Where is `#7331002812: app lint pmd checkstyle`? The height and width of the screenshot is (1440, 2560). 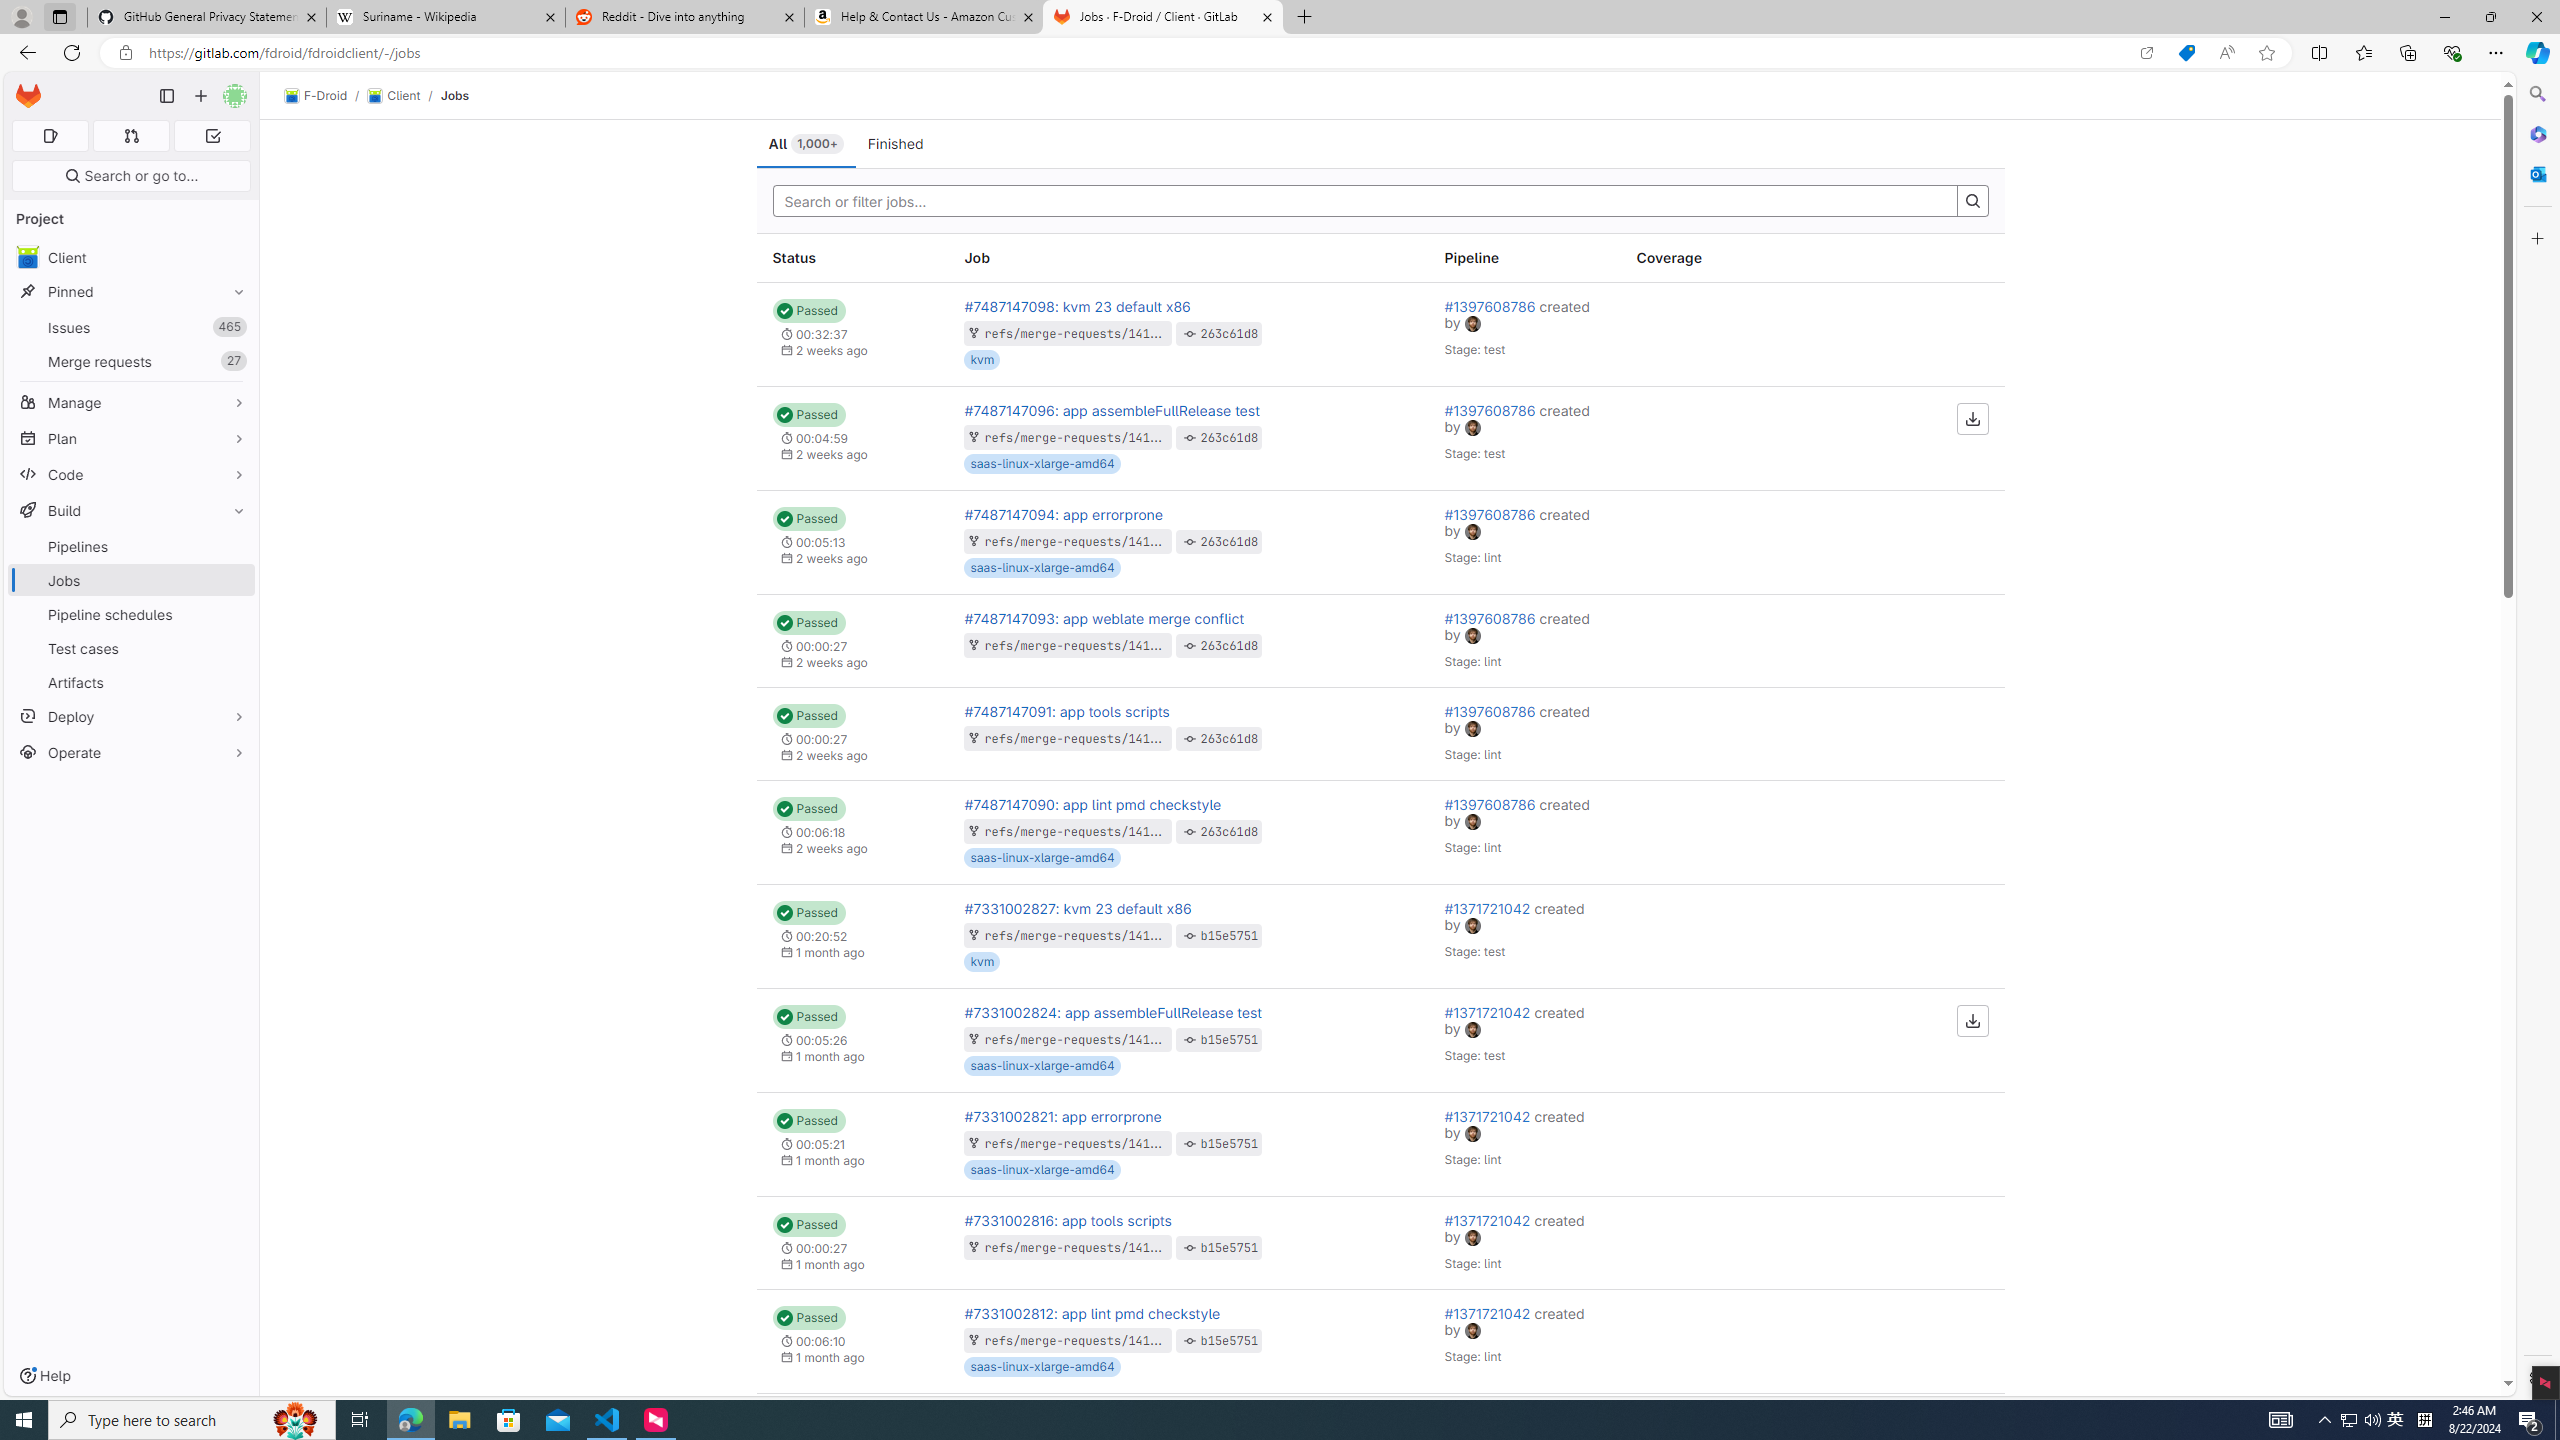 #7331002812: app lint pmd checkstyle is located at coordinates (1093, 1312).